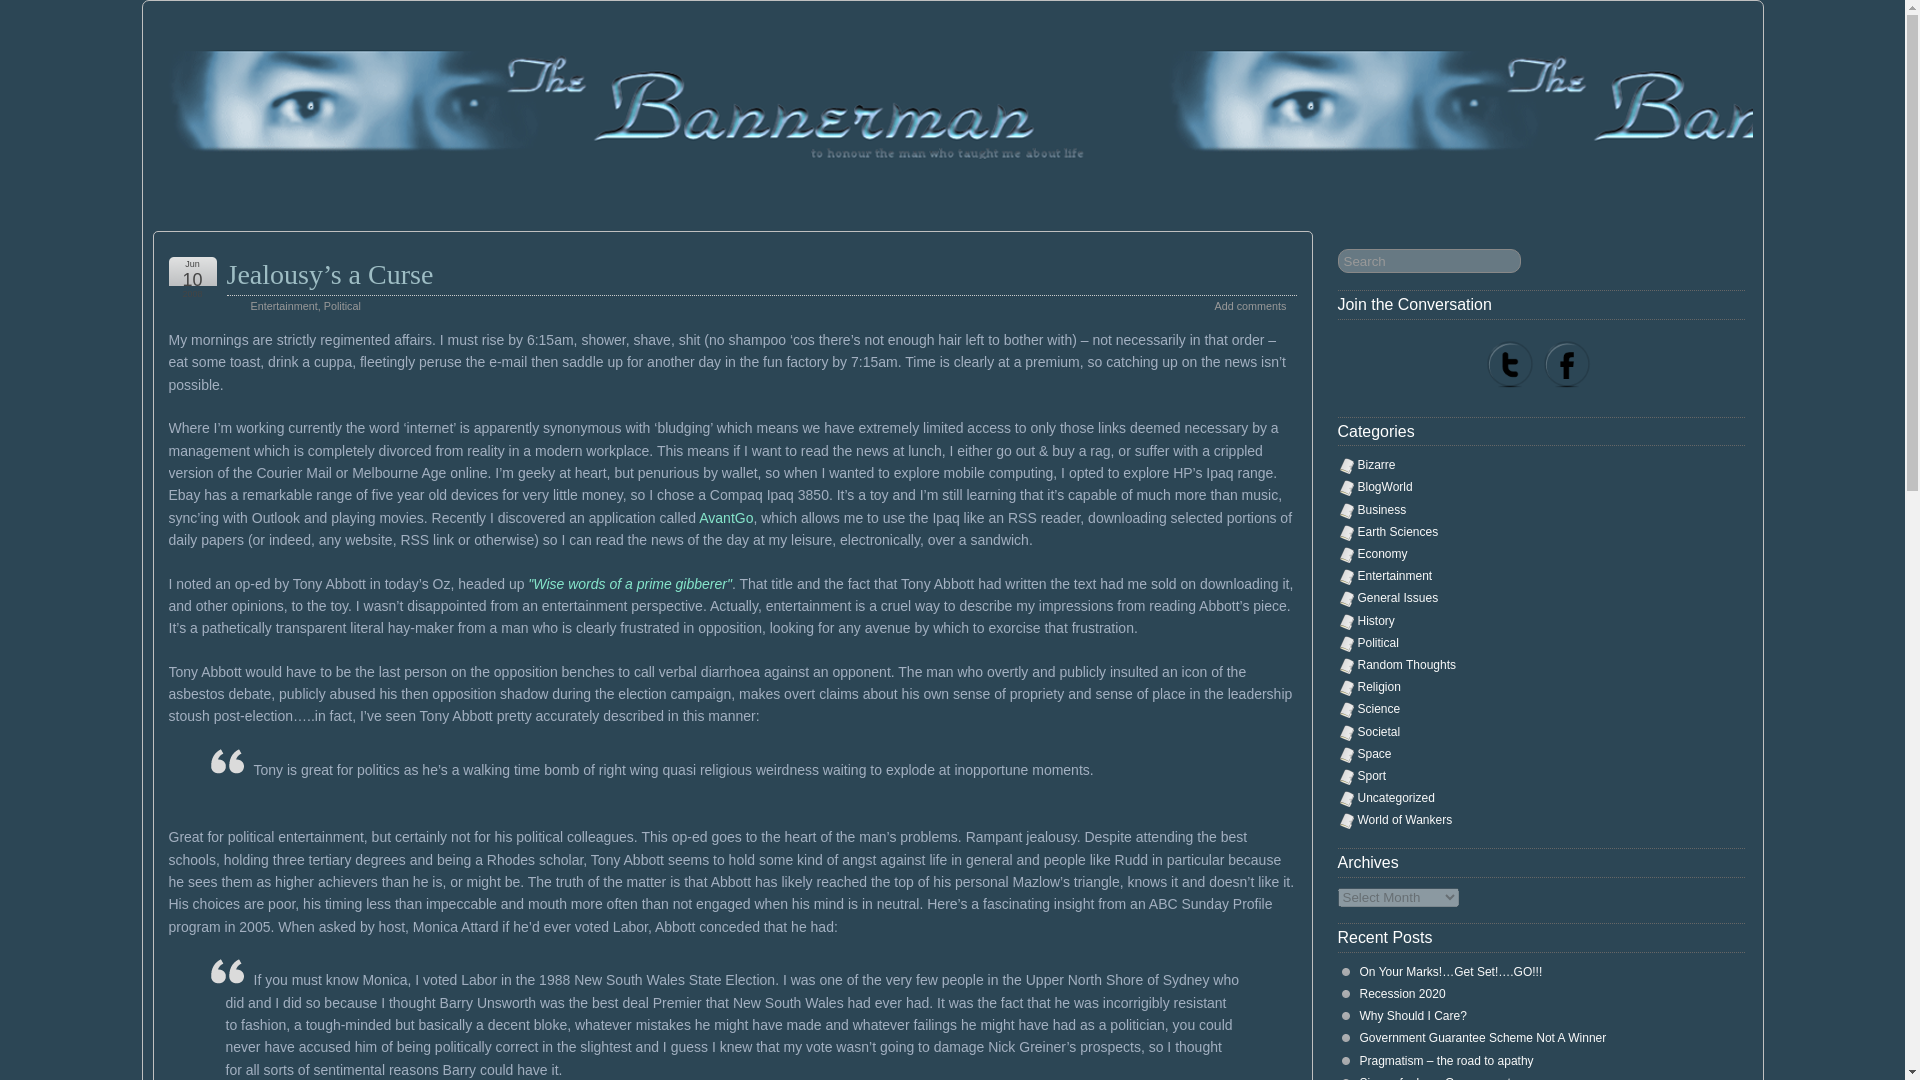  I want to click on Political, so click(342, 306).